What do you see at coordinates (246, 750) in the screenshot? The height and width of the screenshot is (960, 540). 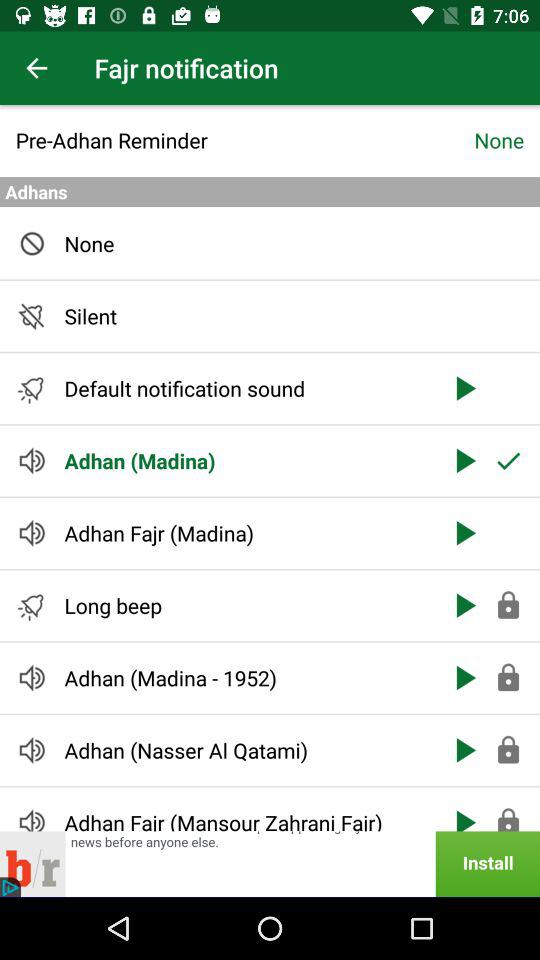 I see `click icon above adhan fajr mansour item` at bounding box center [246, 750].